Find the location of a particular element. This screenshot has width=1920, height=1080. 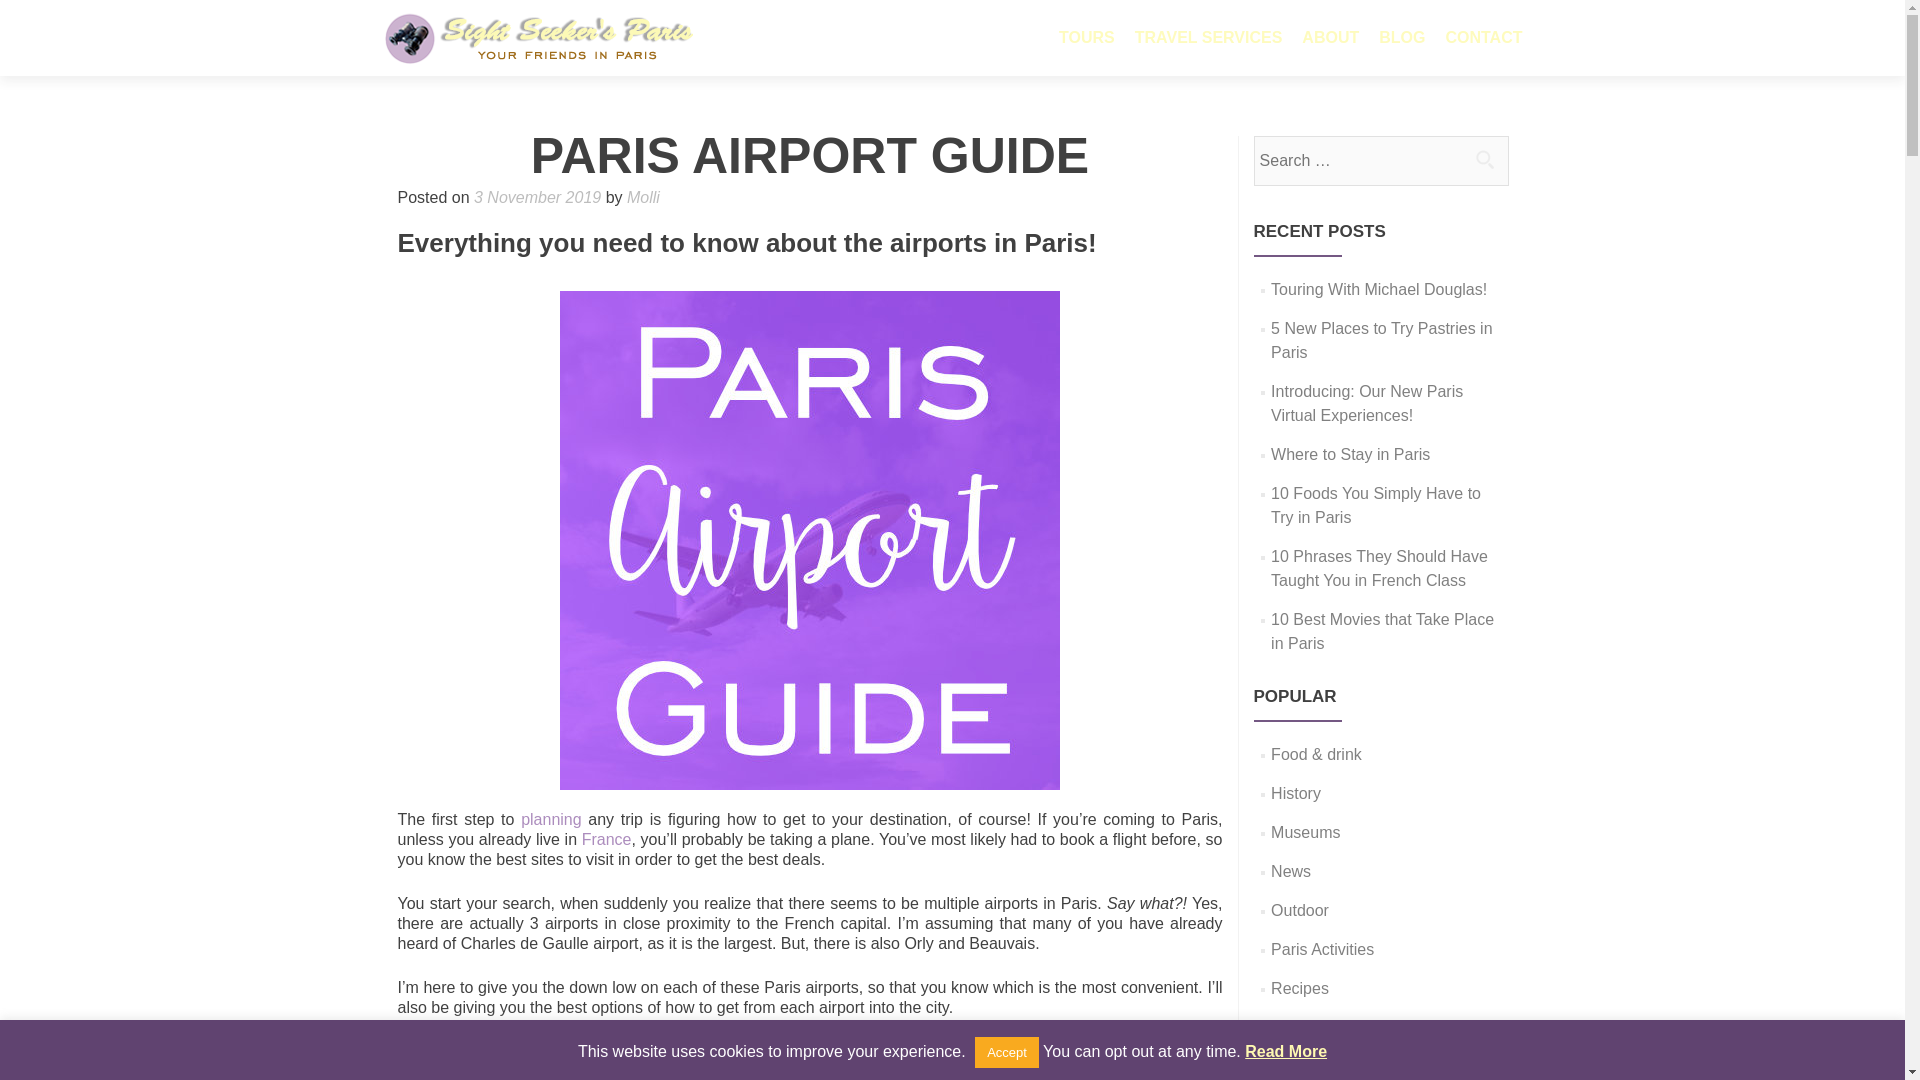

France is located at coordinates (606, 838).